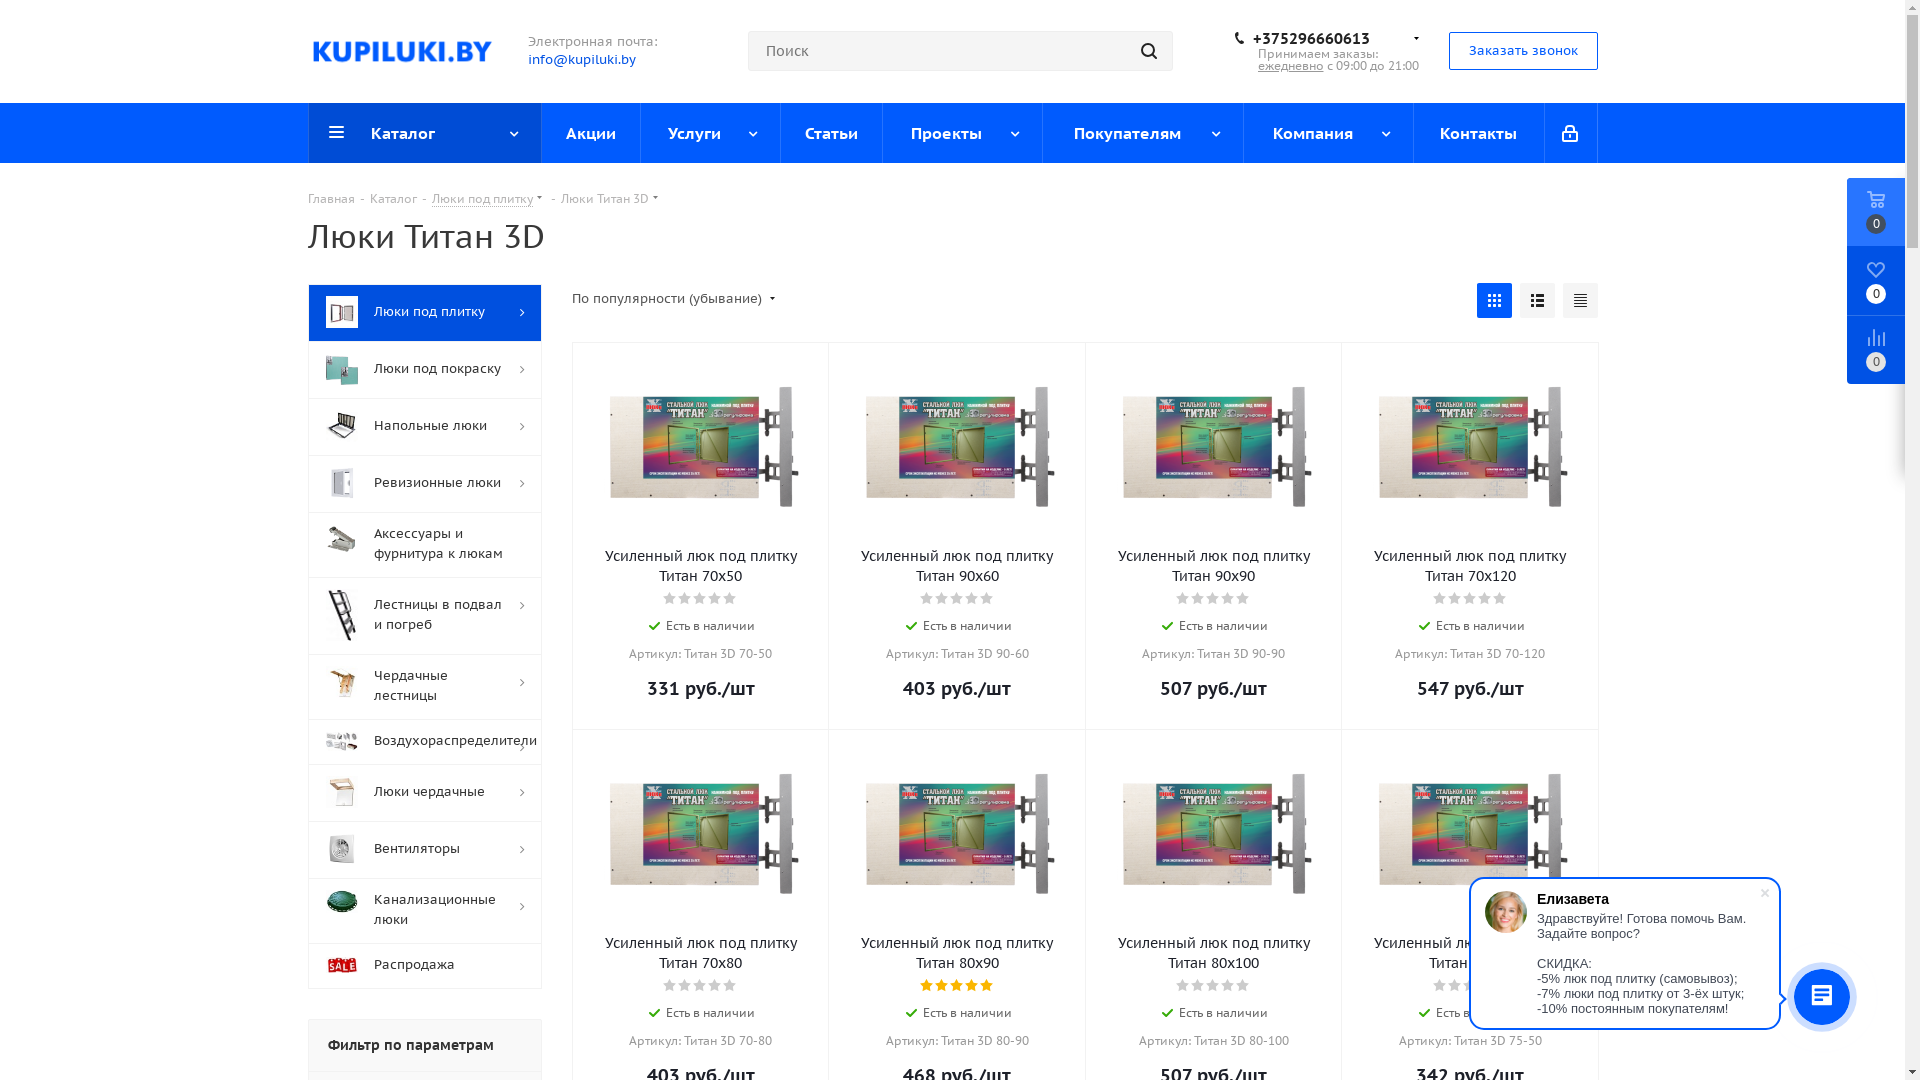 The width and height of the screenshot is (1920, 1080). Describe the element at coordinates (582, 60) in the screenshot. I see `info@kupiluki.by` at that location.